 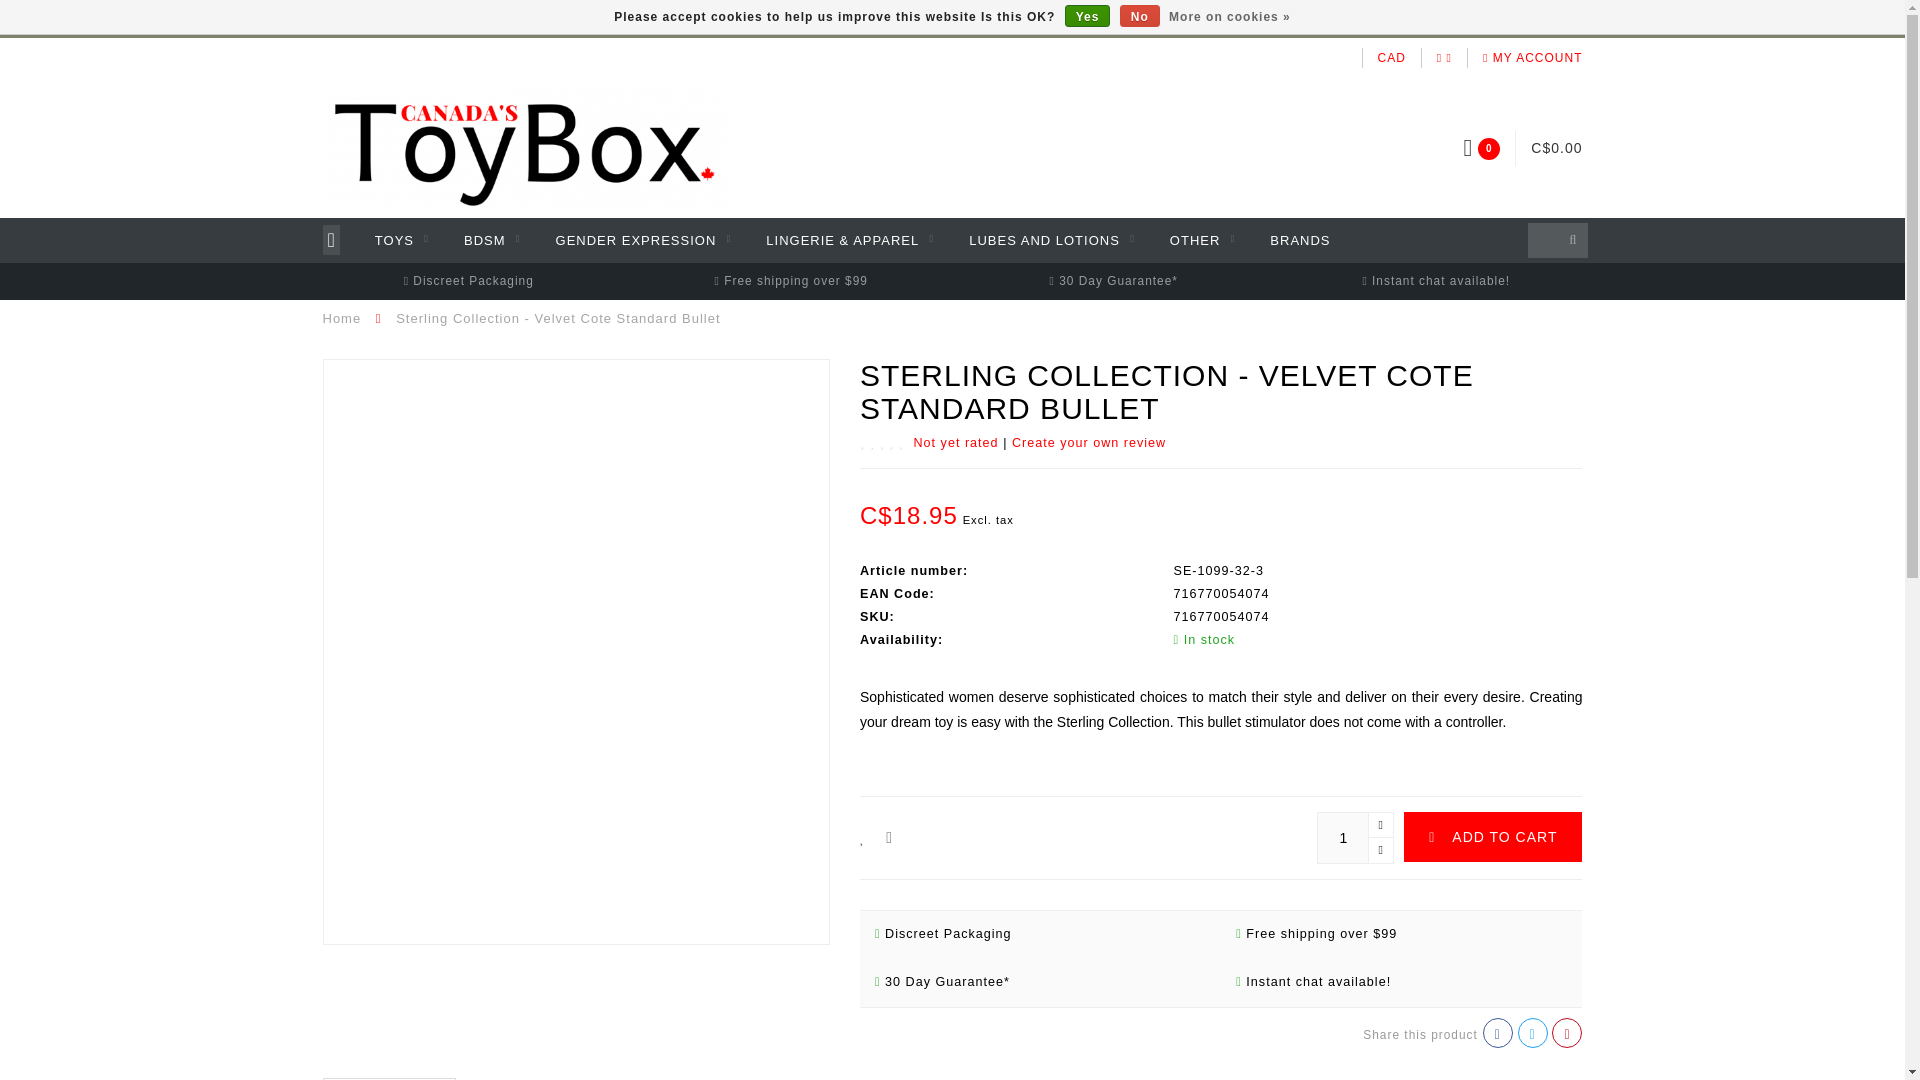 I want to click on CAD, so click(x=1392, y=57).